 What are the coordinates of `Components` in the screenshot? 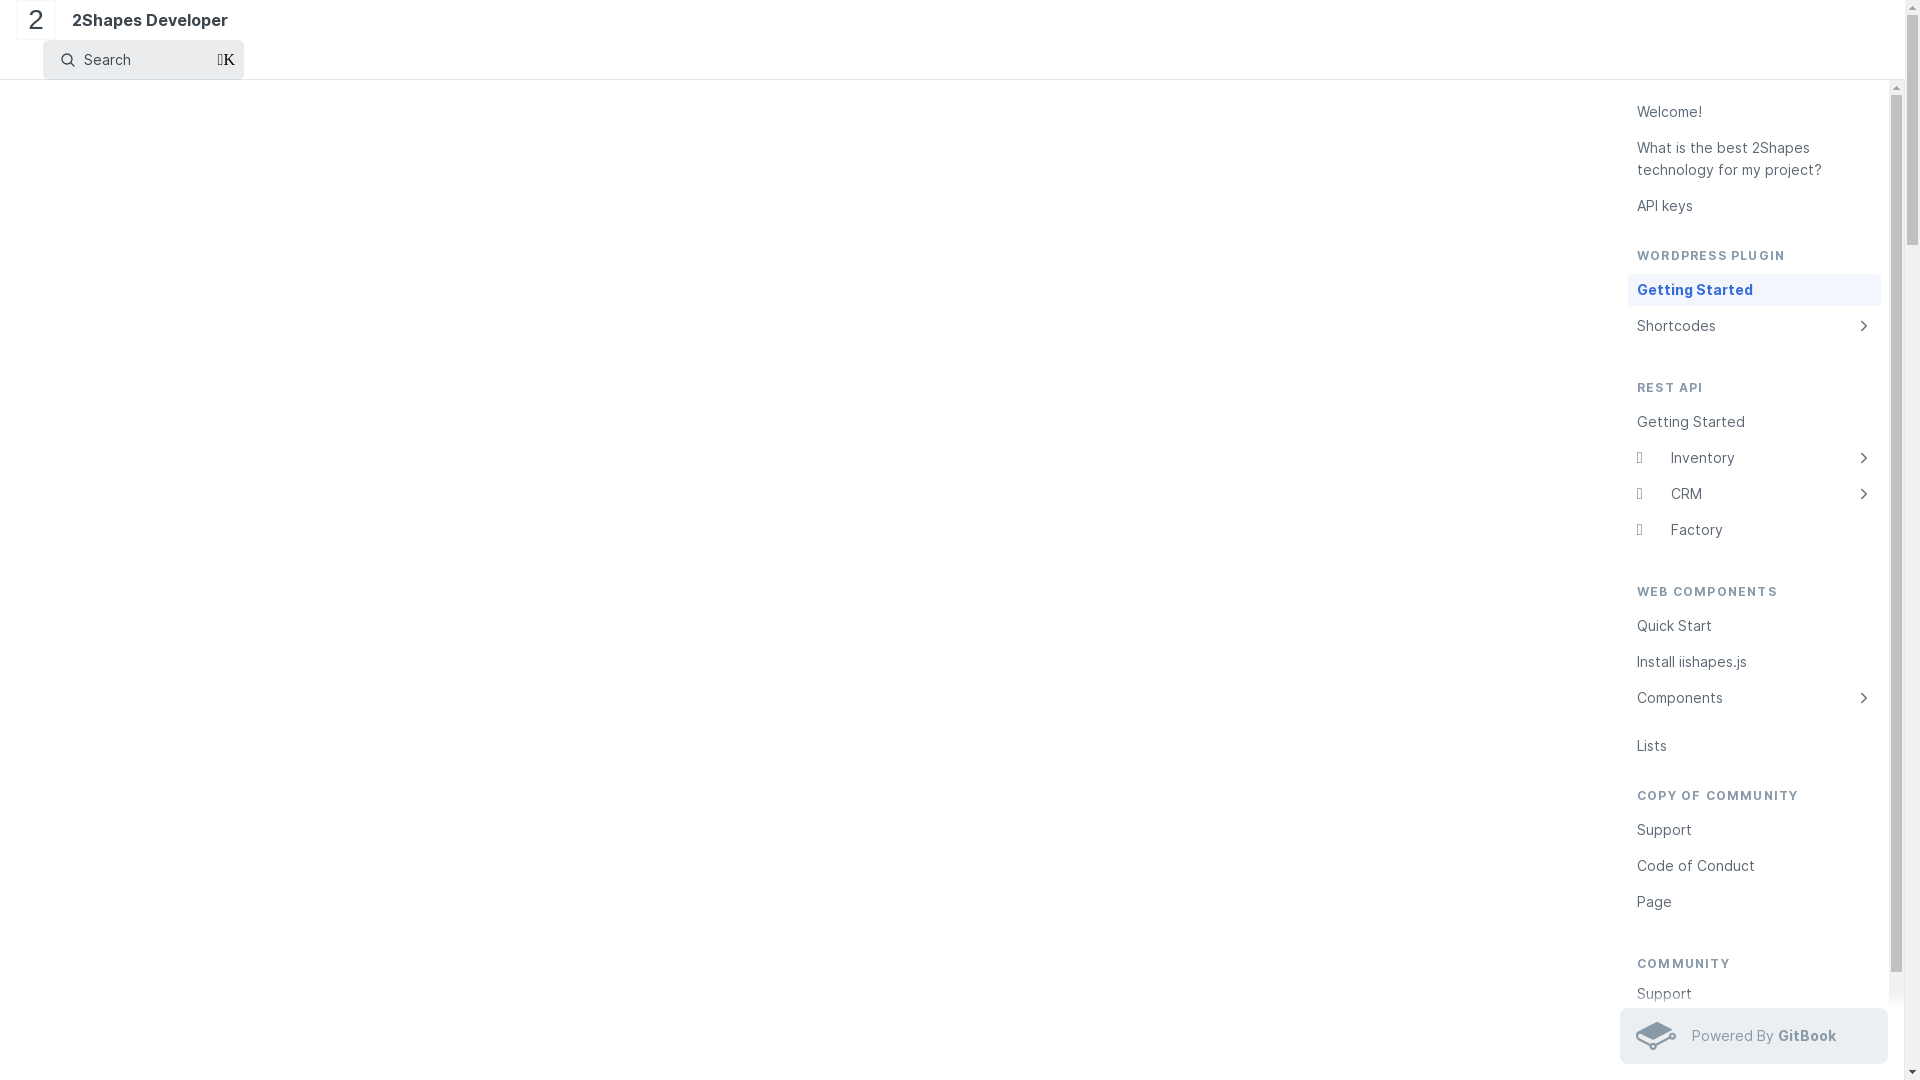 It's located at (1754, 698).